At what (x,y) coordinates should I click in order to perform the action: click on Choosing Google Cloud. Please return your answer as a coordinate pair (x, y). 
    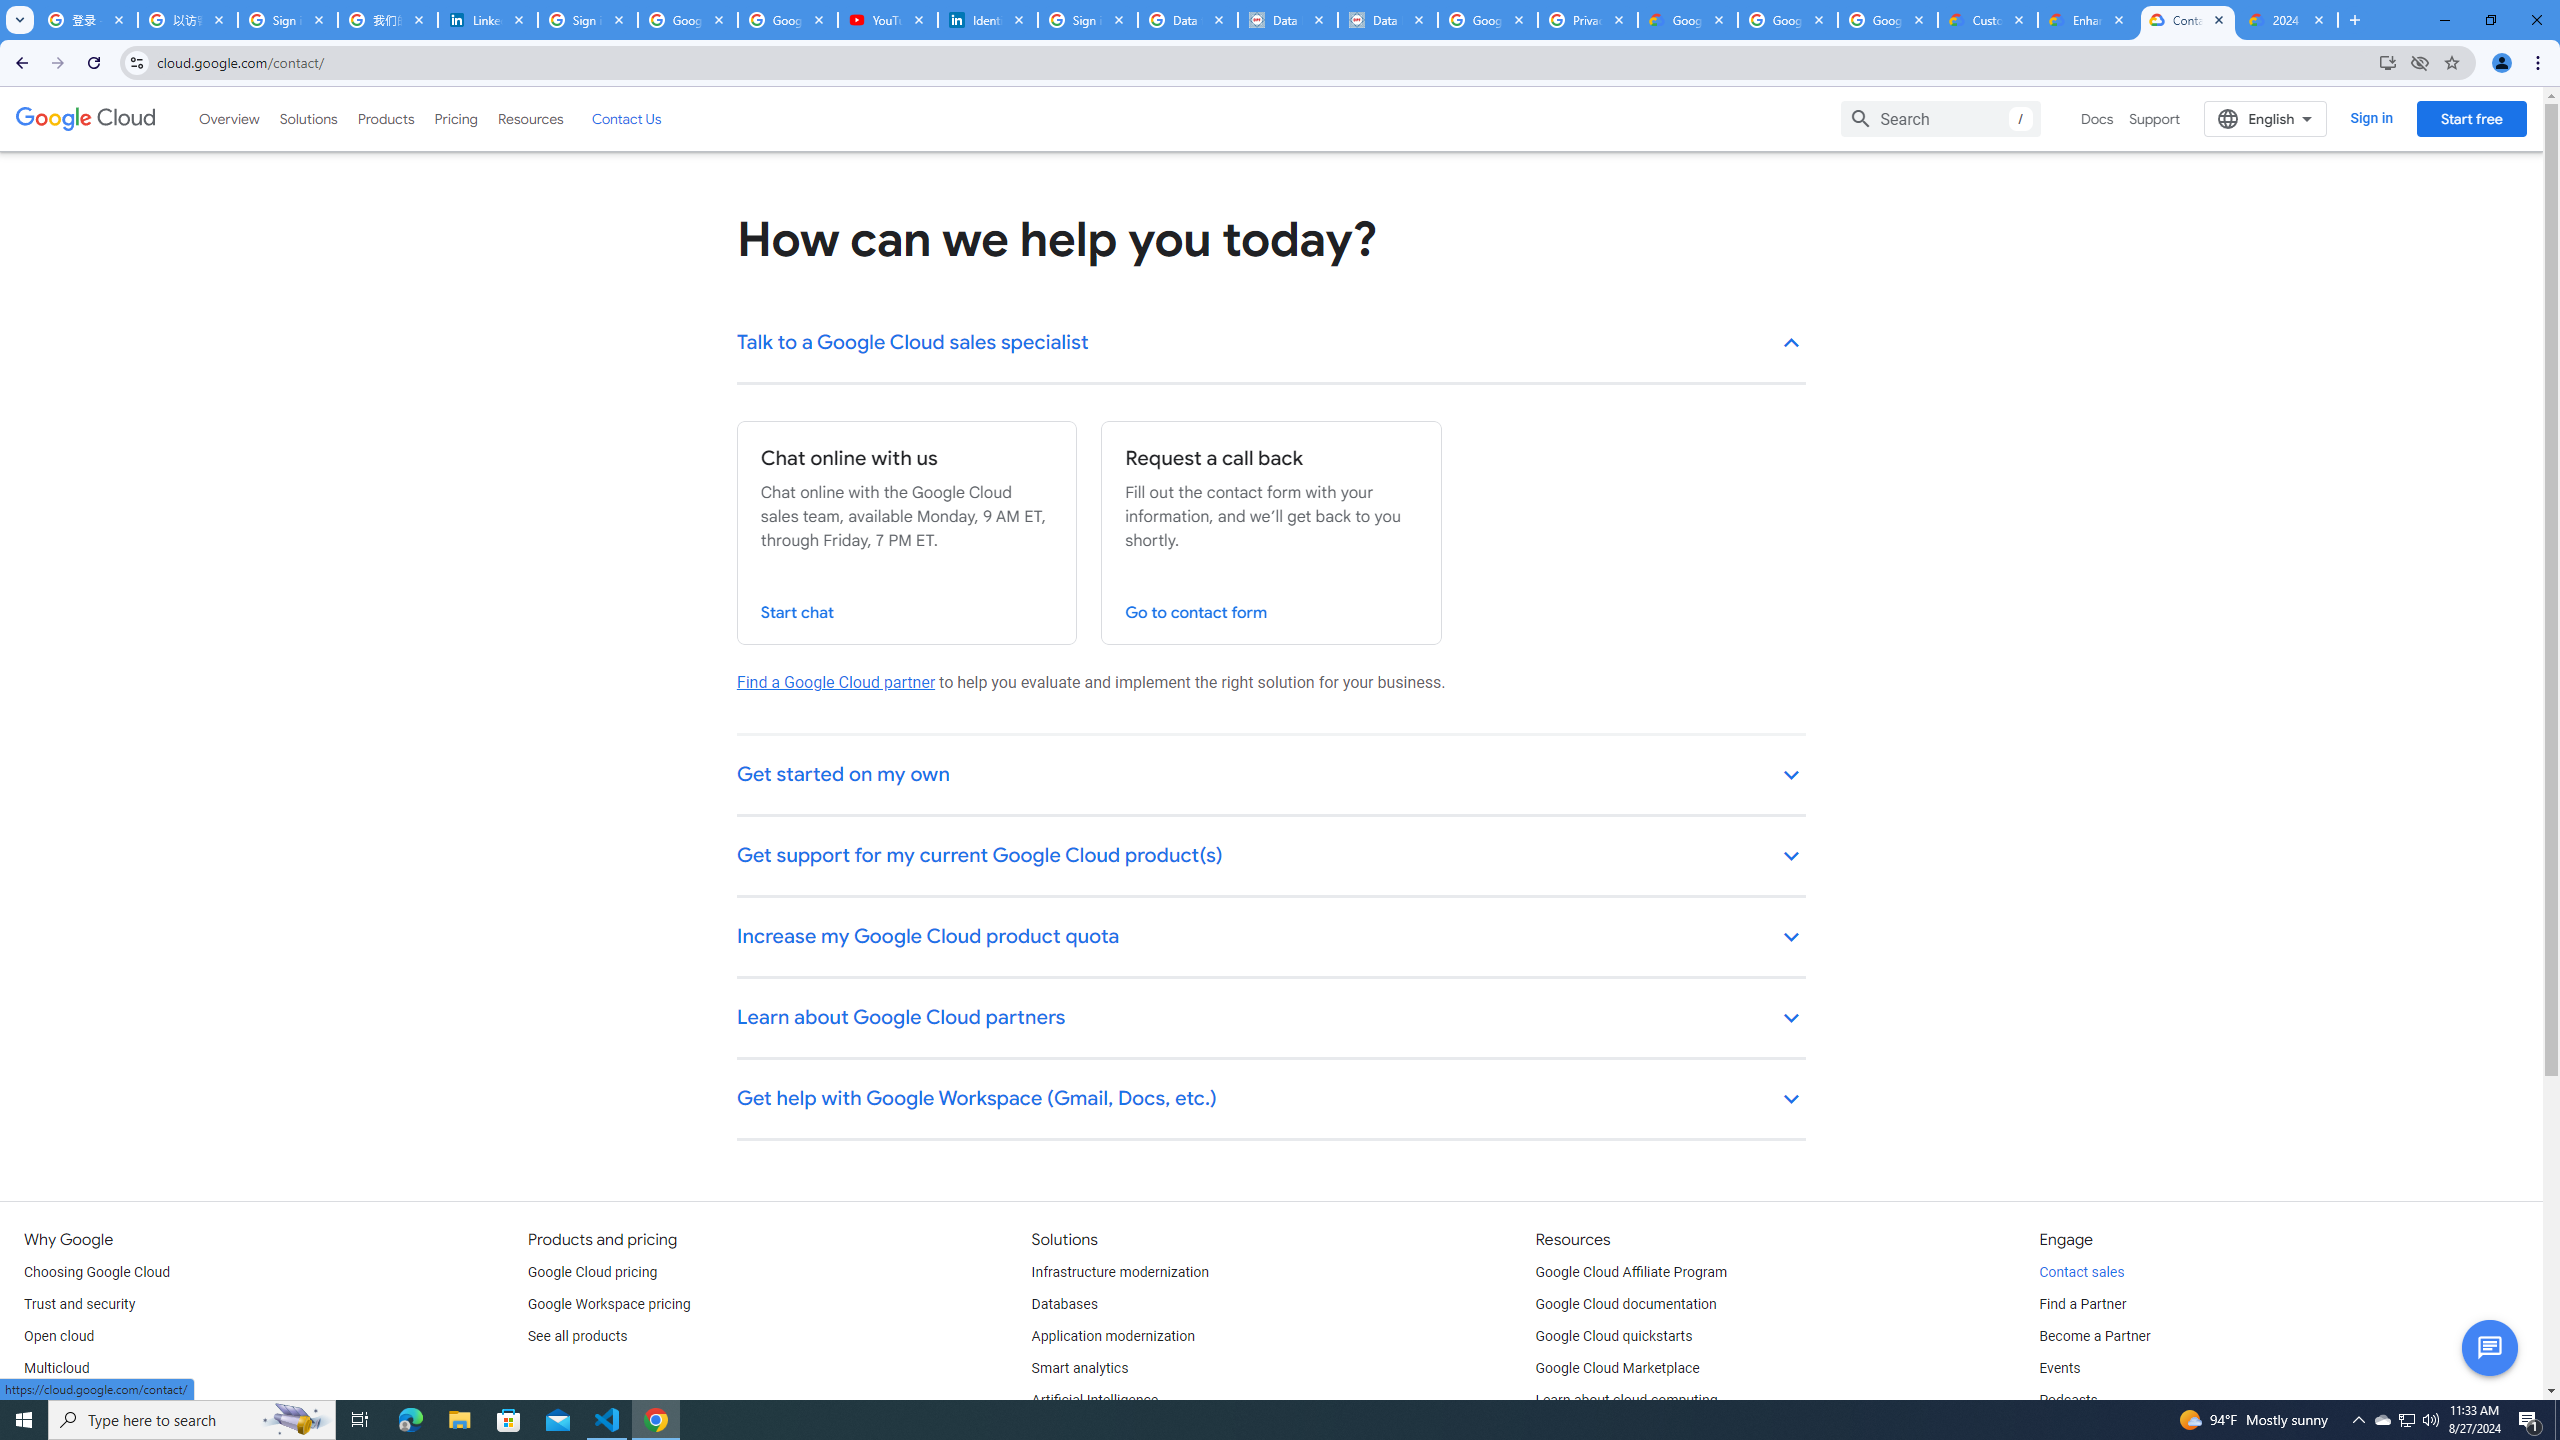
    Looking at the image, I should click on (97, 1272).